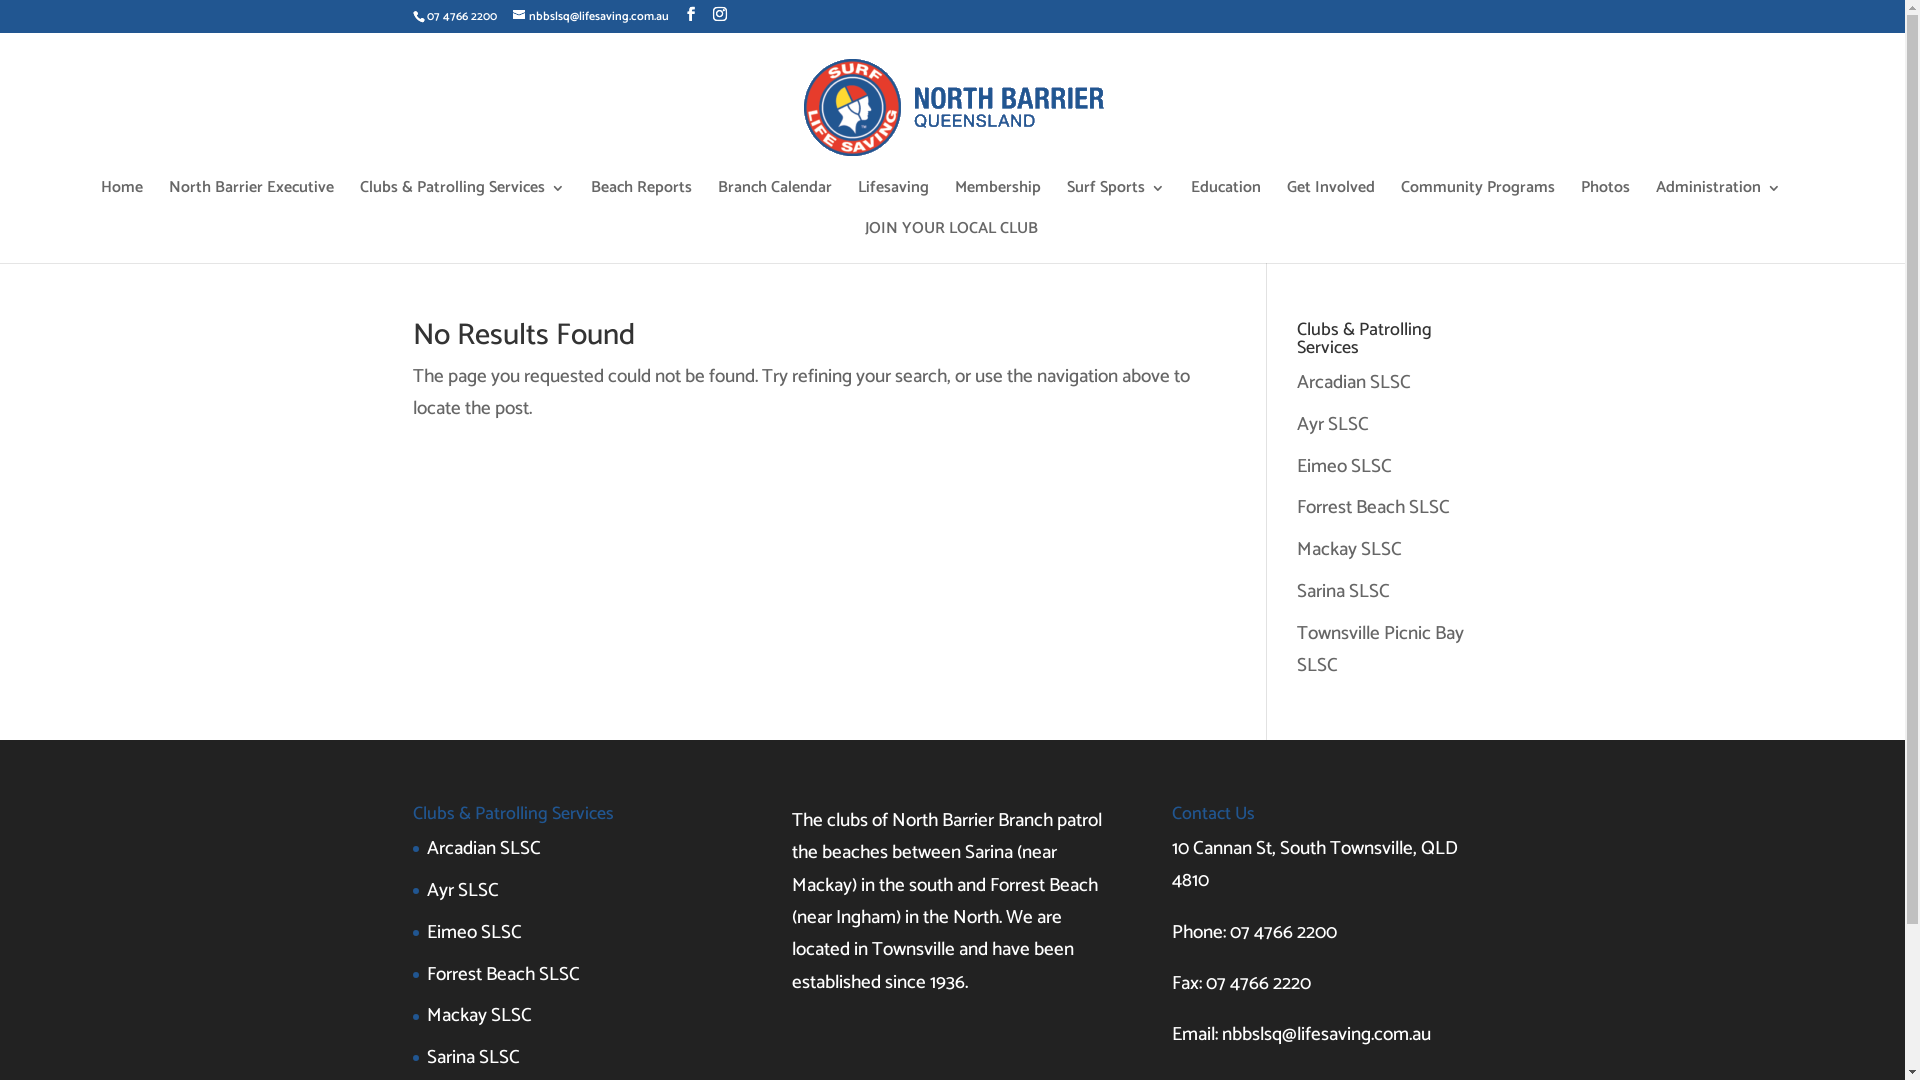 The width and height of the screenshot is (1920, 1080). I want to click on Clubs & Patrolling Services, so click(462, 202).